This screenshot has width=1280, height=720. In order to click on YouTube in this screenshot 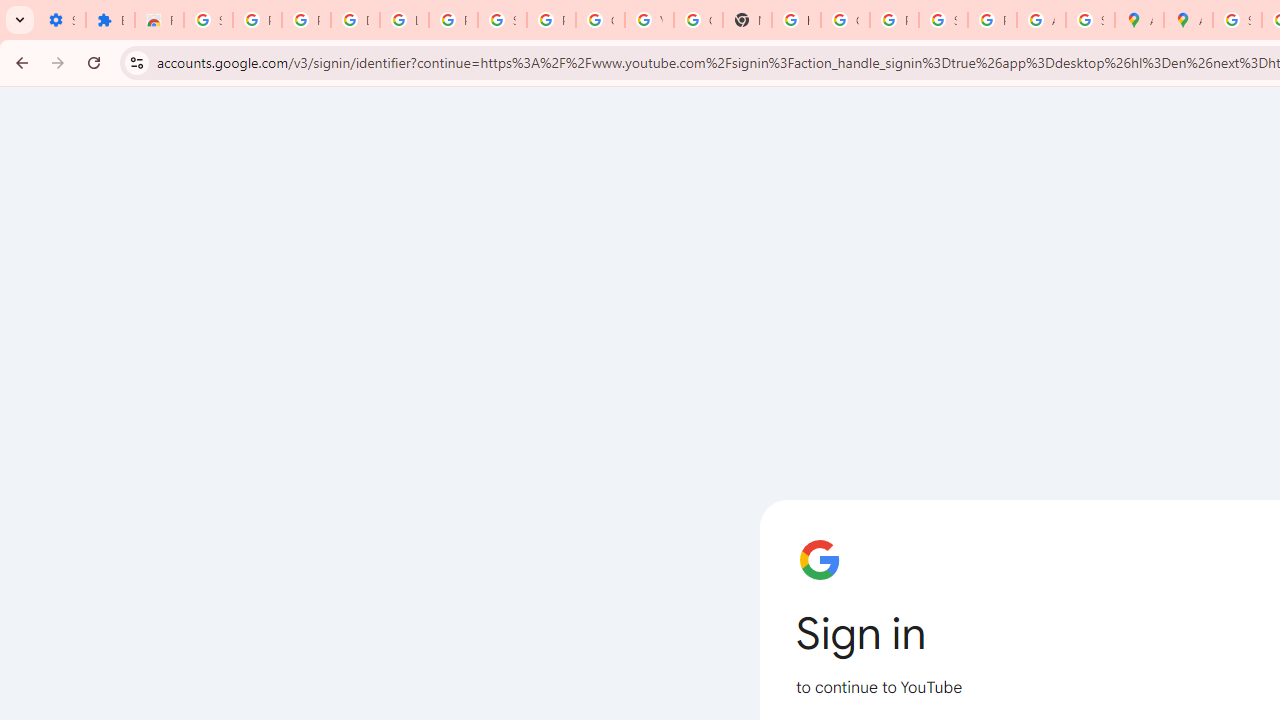, I will do `click(649, 20)`.